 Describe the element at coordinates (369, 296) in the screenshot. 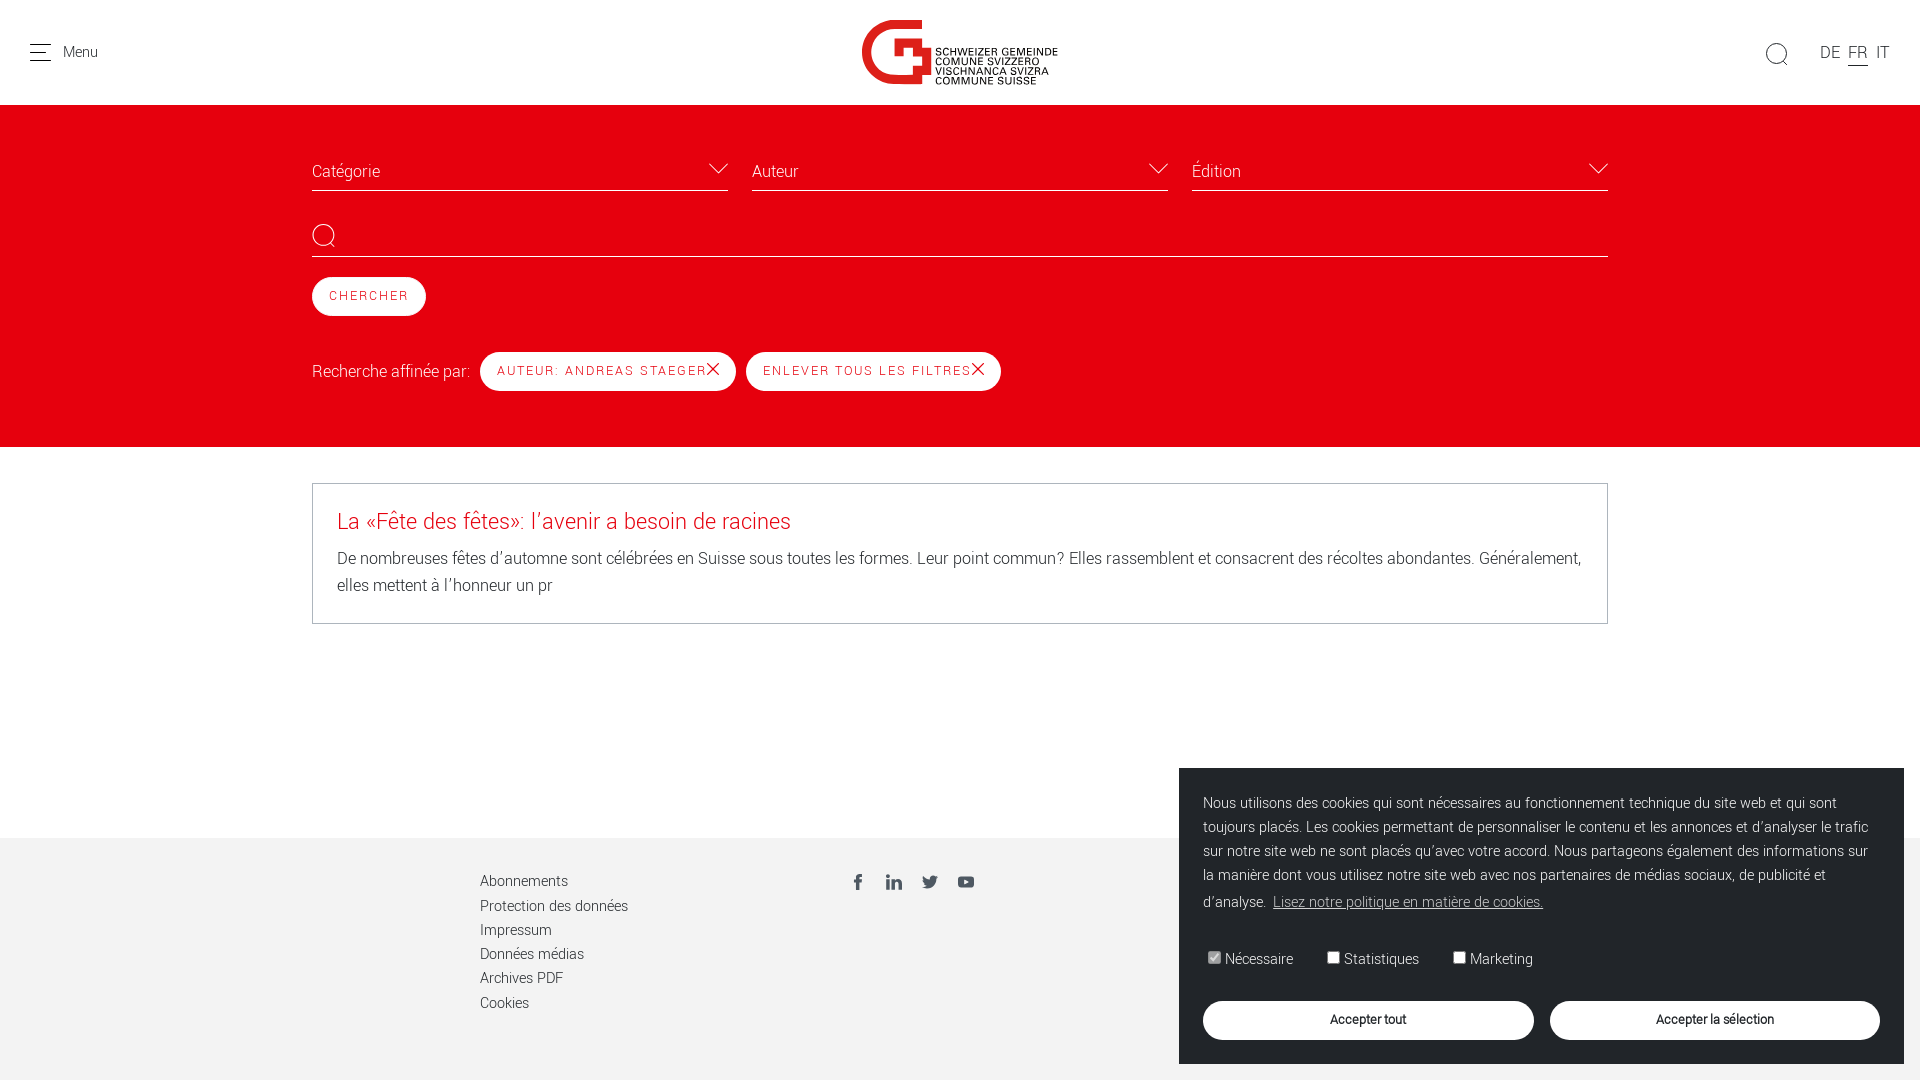

I see `CHERCHER` at that location.